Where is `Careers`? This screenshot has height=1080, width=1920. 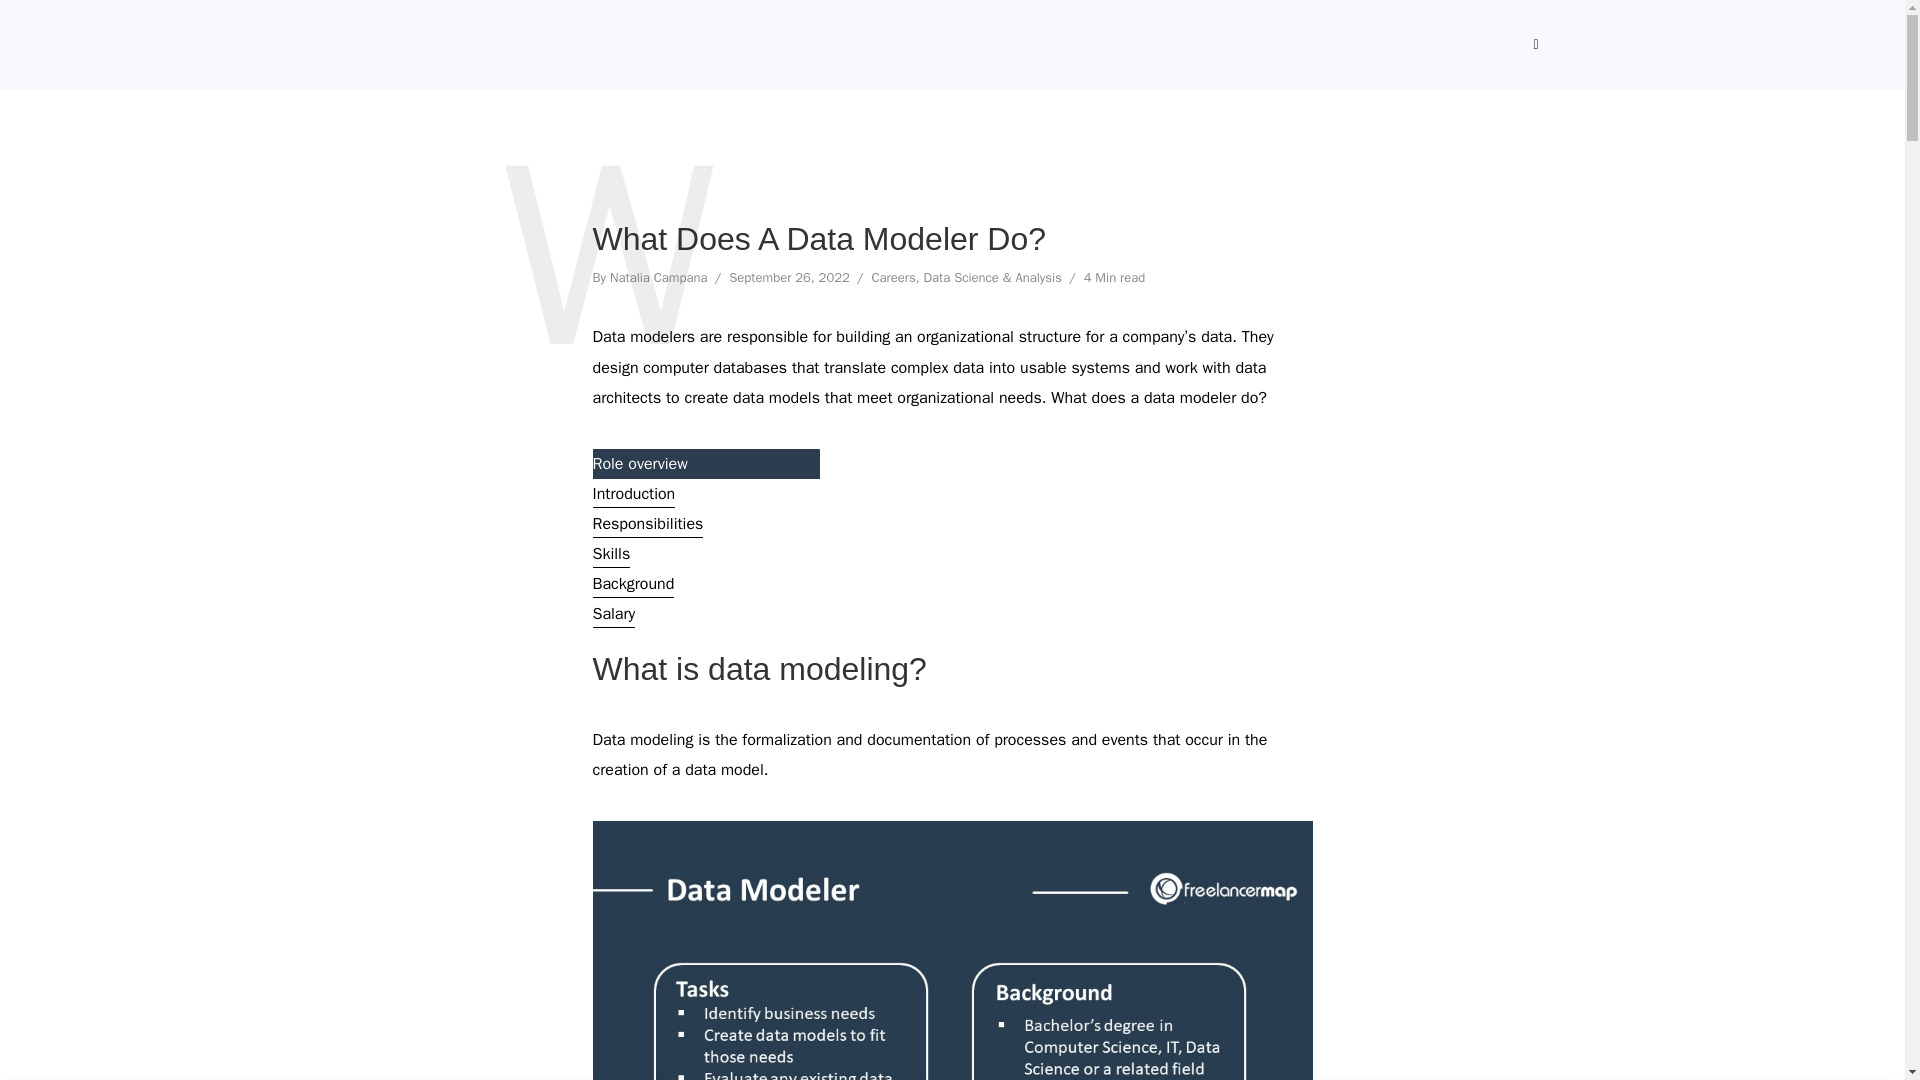
Careers is located at coordinates (893, 279).